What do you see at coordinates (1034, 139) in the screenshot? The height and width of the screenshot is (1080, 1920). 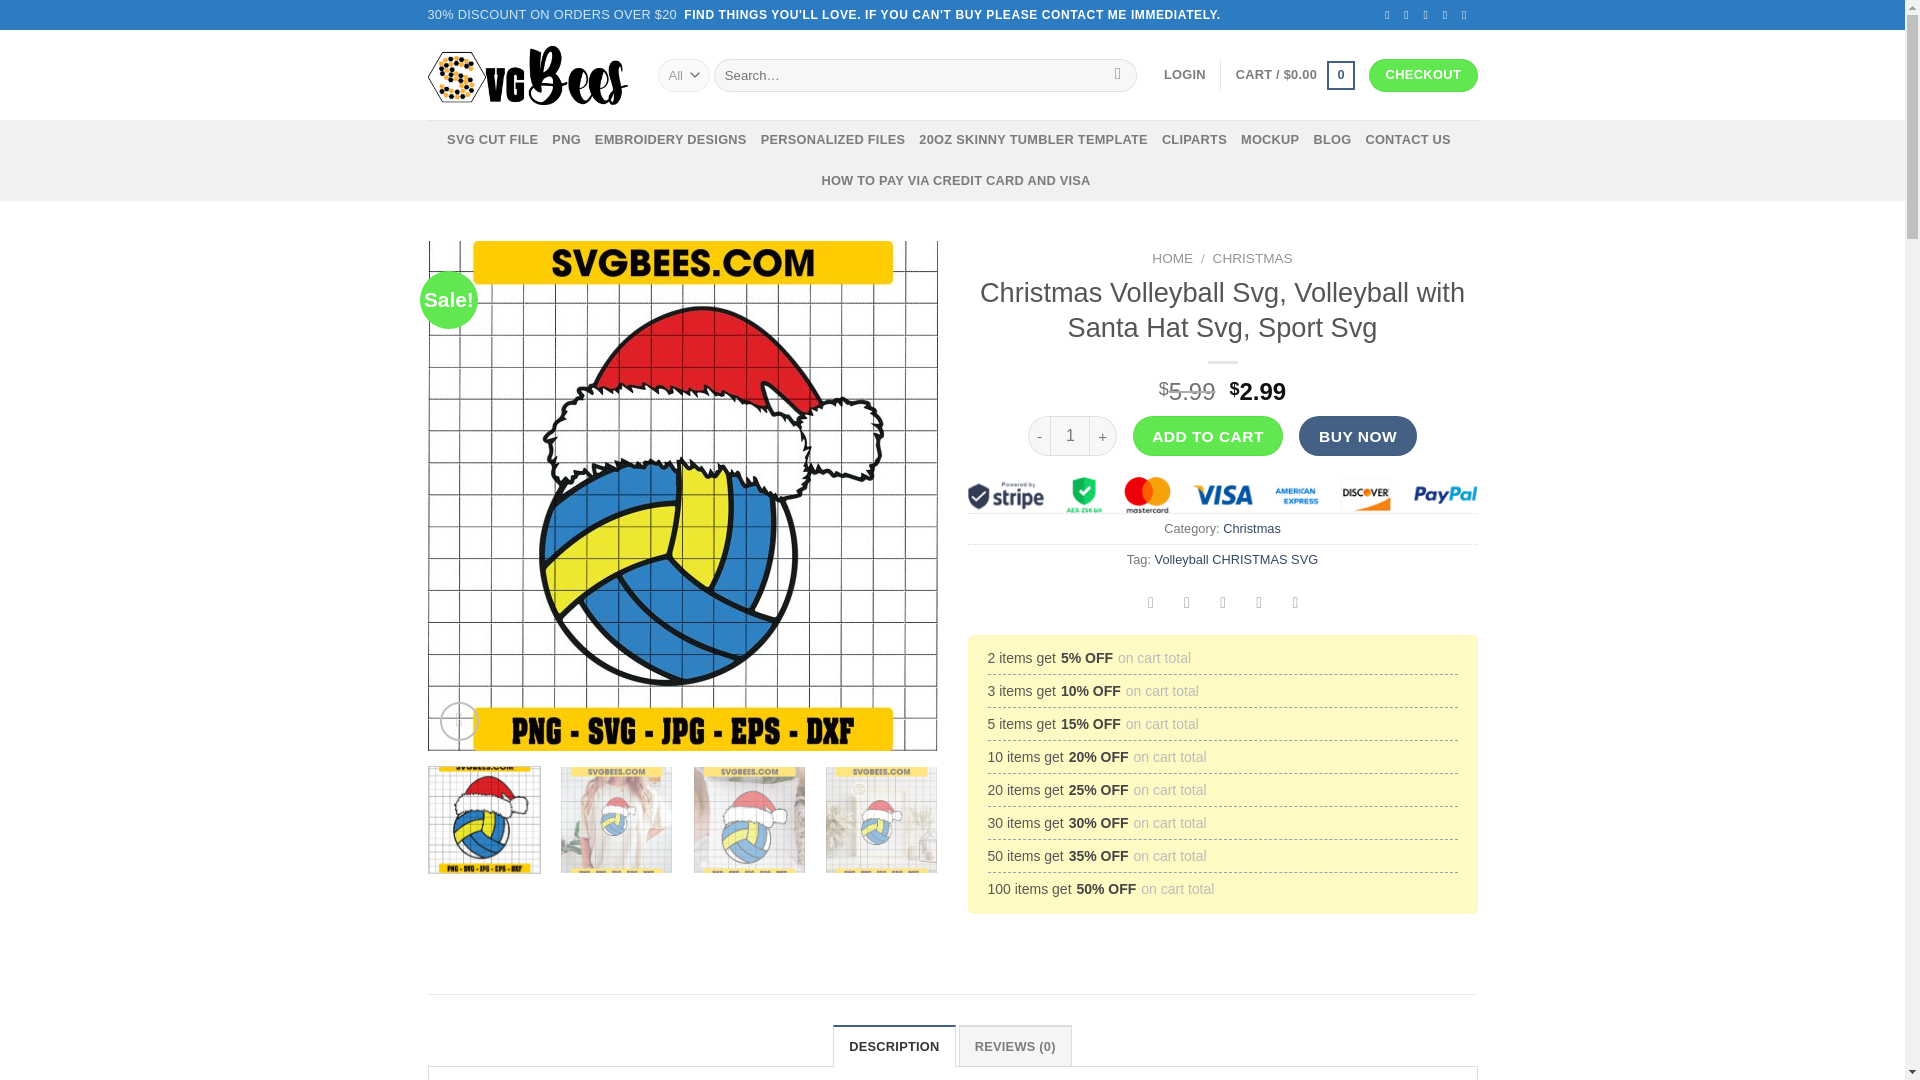 I see `20OZ SKINNY TUMBLER TEMPLATE` at bounding box center [1034, 139].